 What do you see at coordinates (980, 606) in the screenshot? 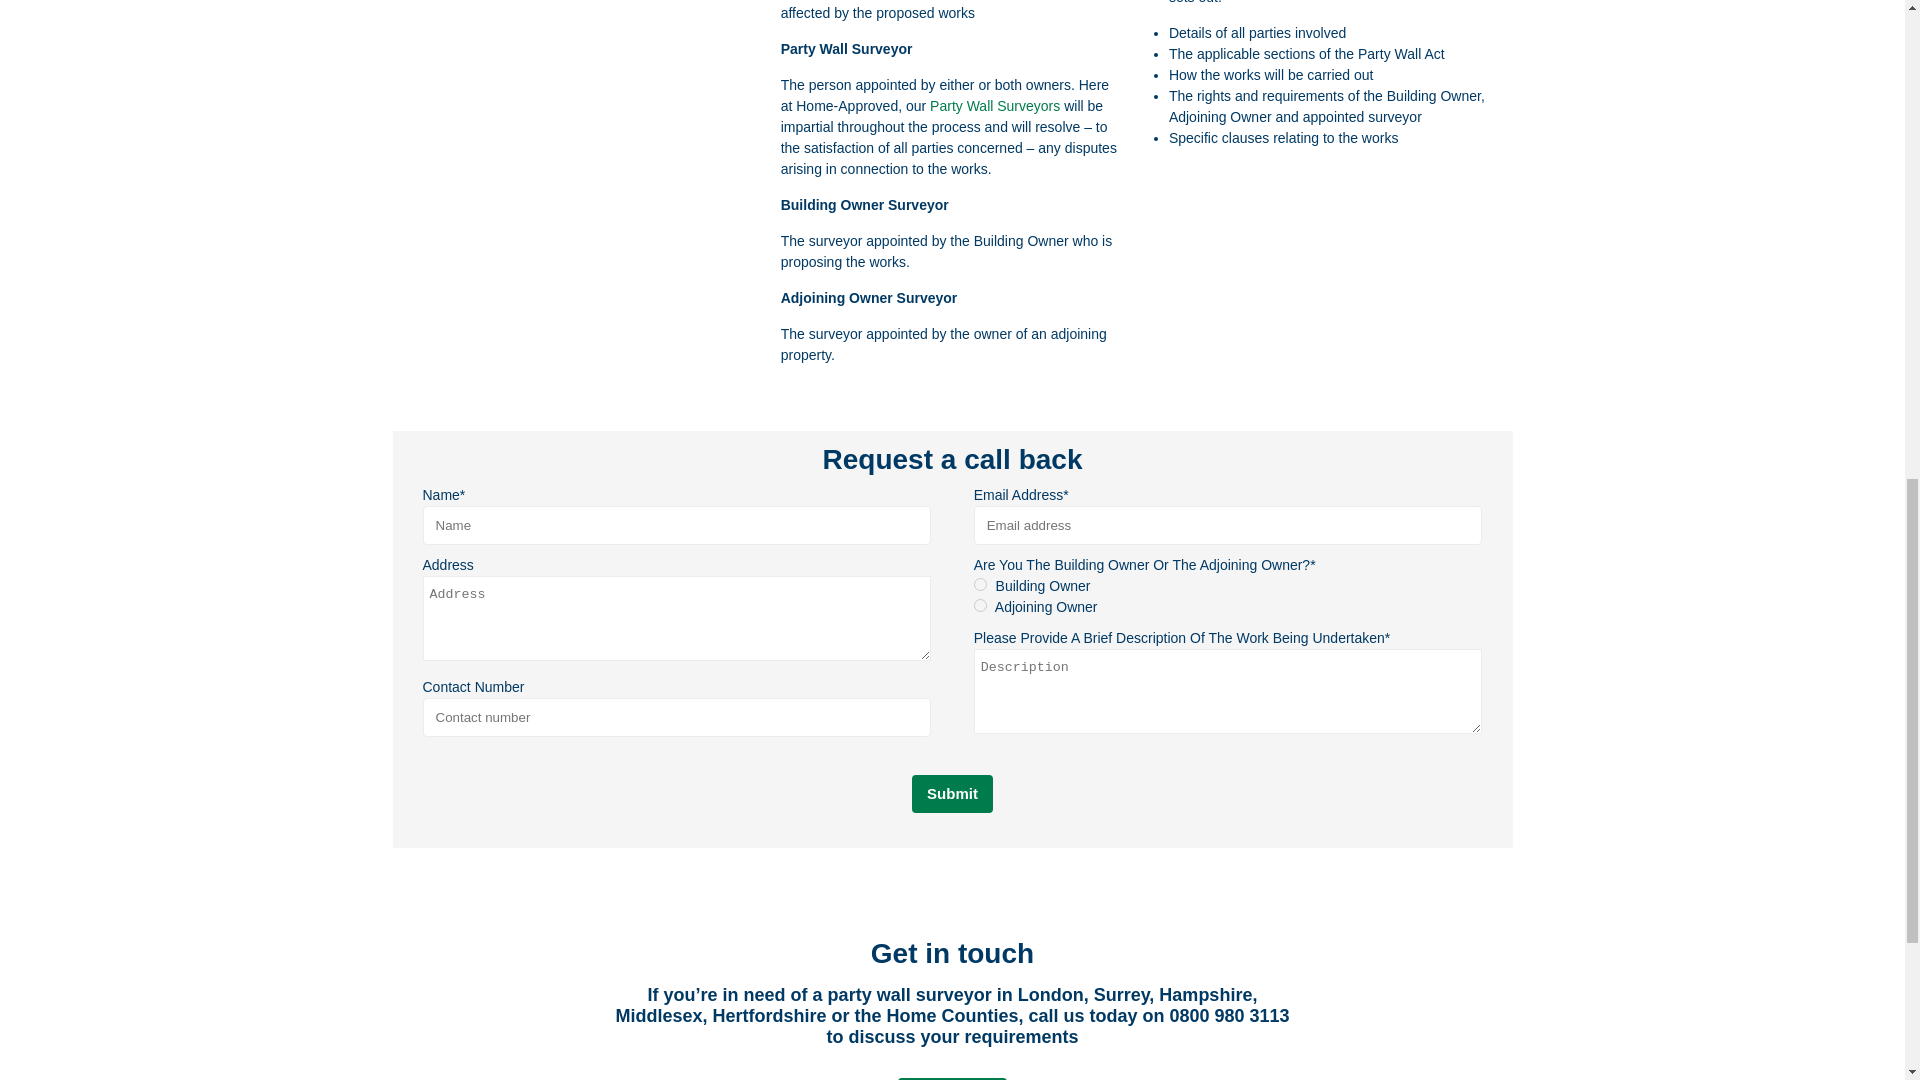
I see `Adjoining owner` at bounding box center [980, 606].